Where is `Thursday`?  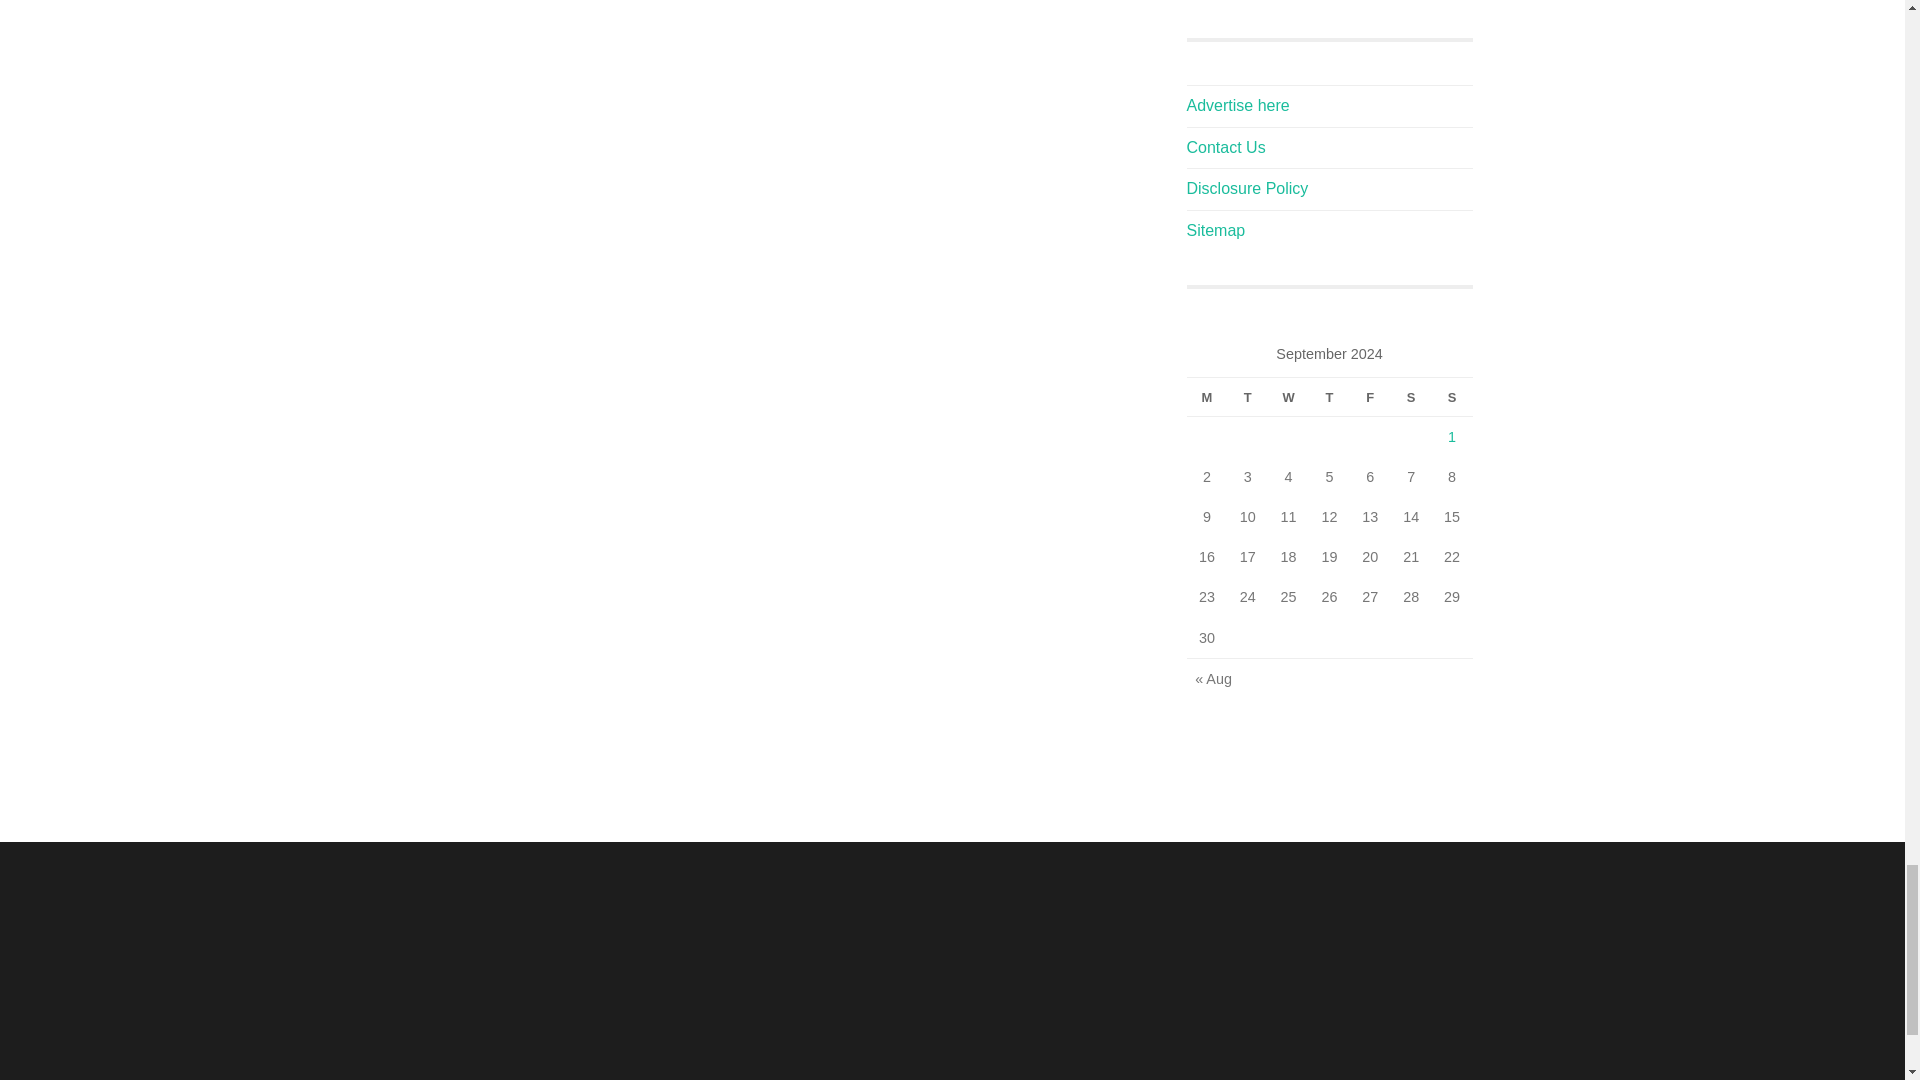
Thursday is located at coordinates (1329, 397).